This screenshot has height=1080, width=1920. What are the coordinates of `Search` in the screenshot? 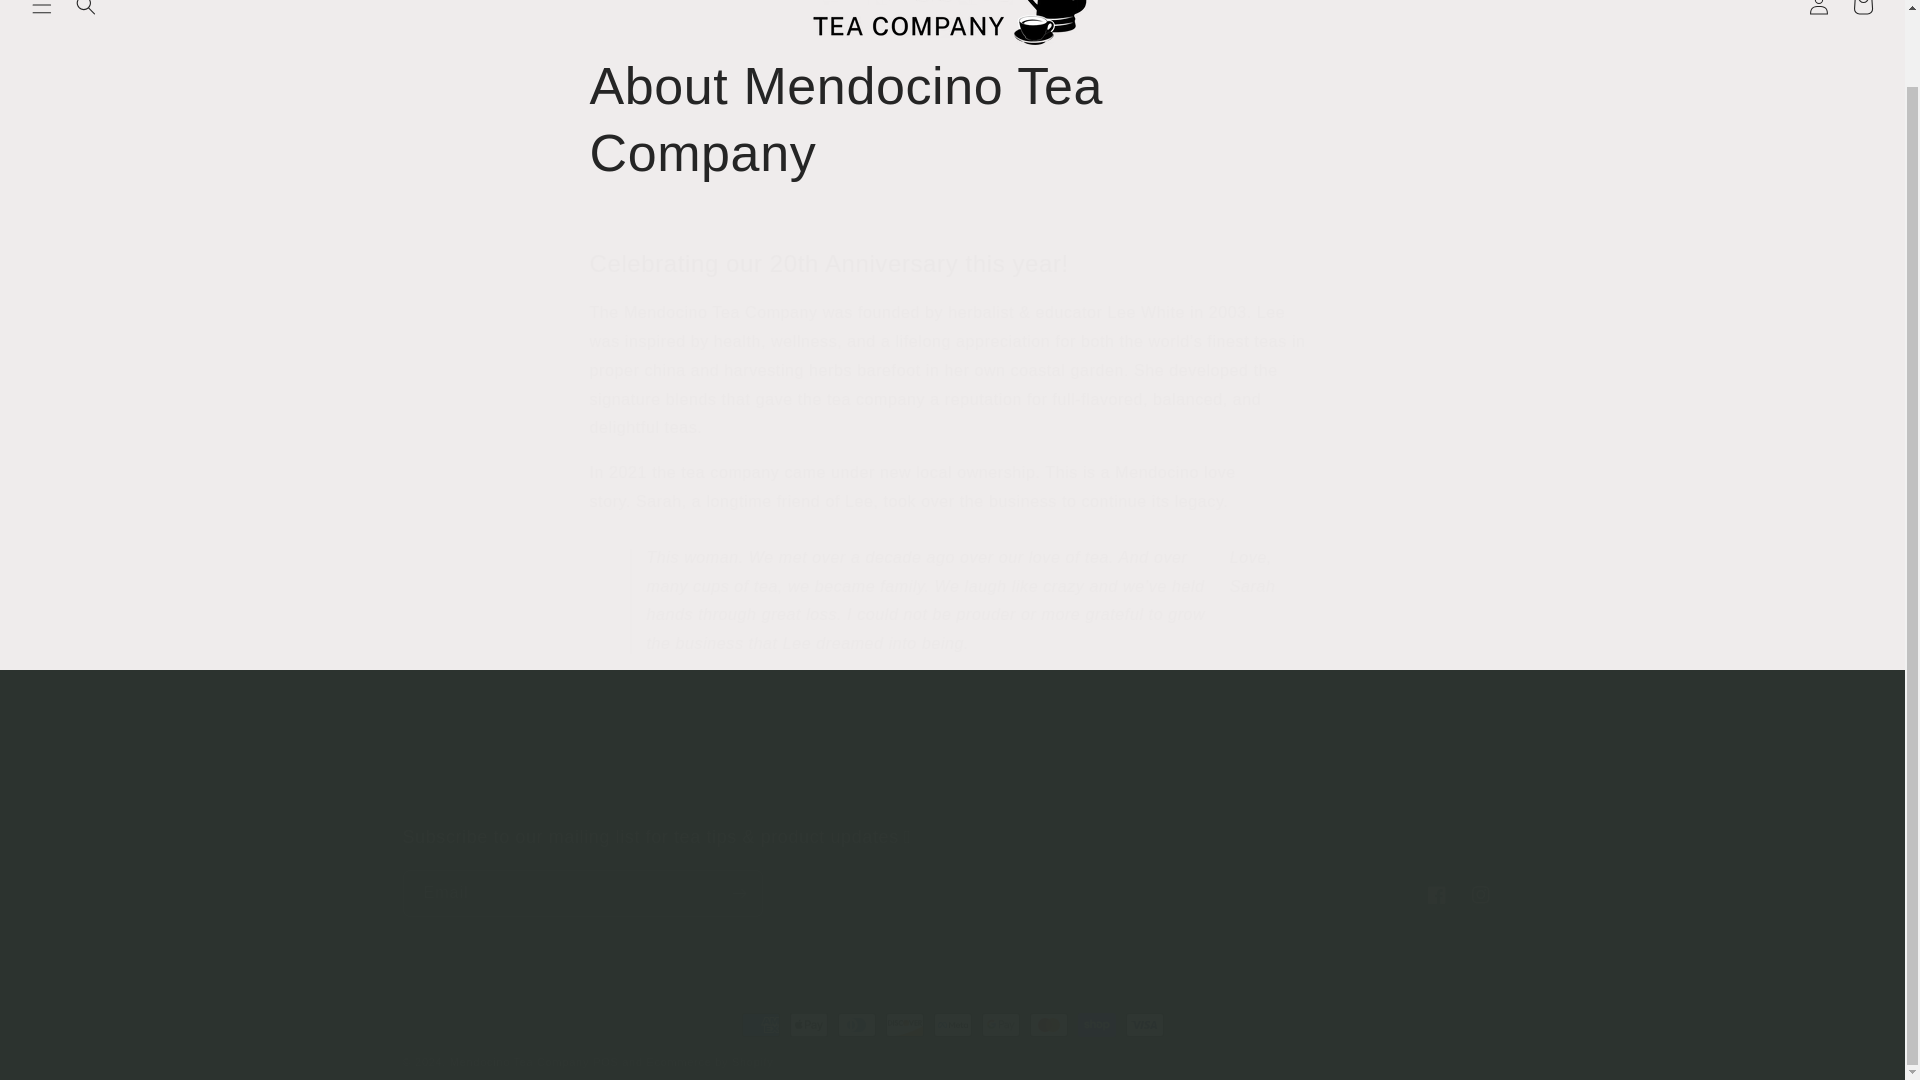 It's located at (1172, 798).